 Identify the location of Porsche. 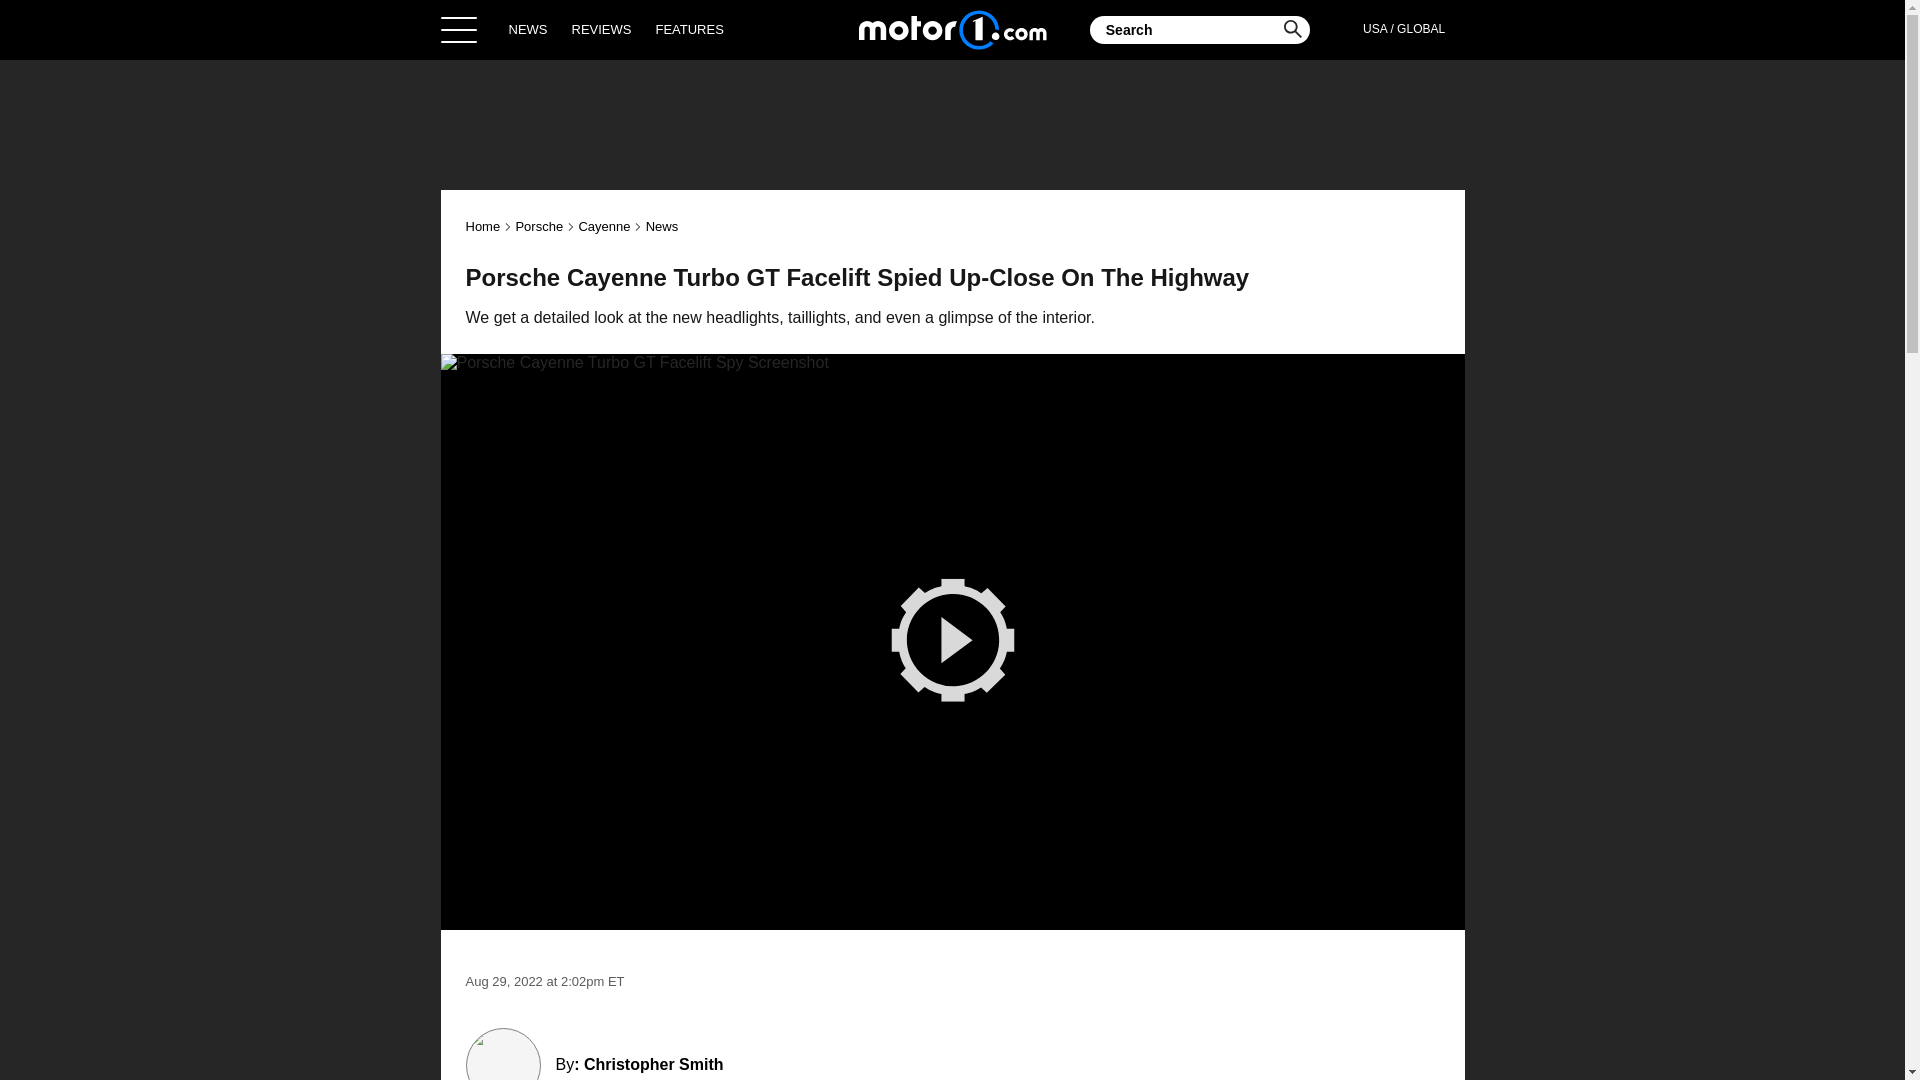
(538, 226).